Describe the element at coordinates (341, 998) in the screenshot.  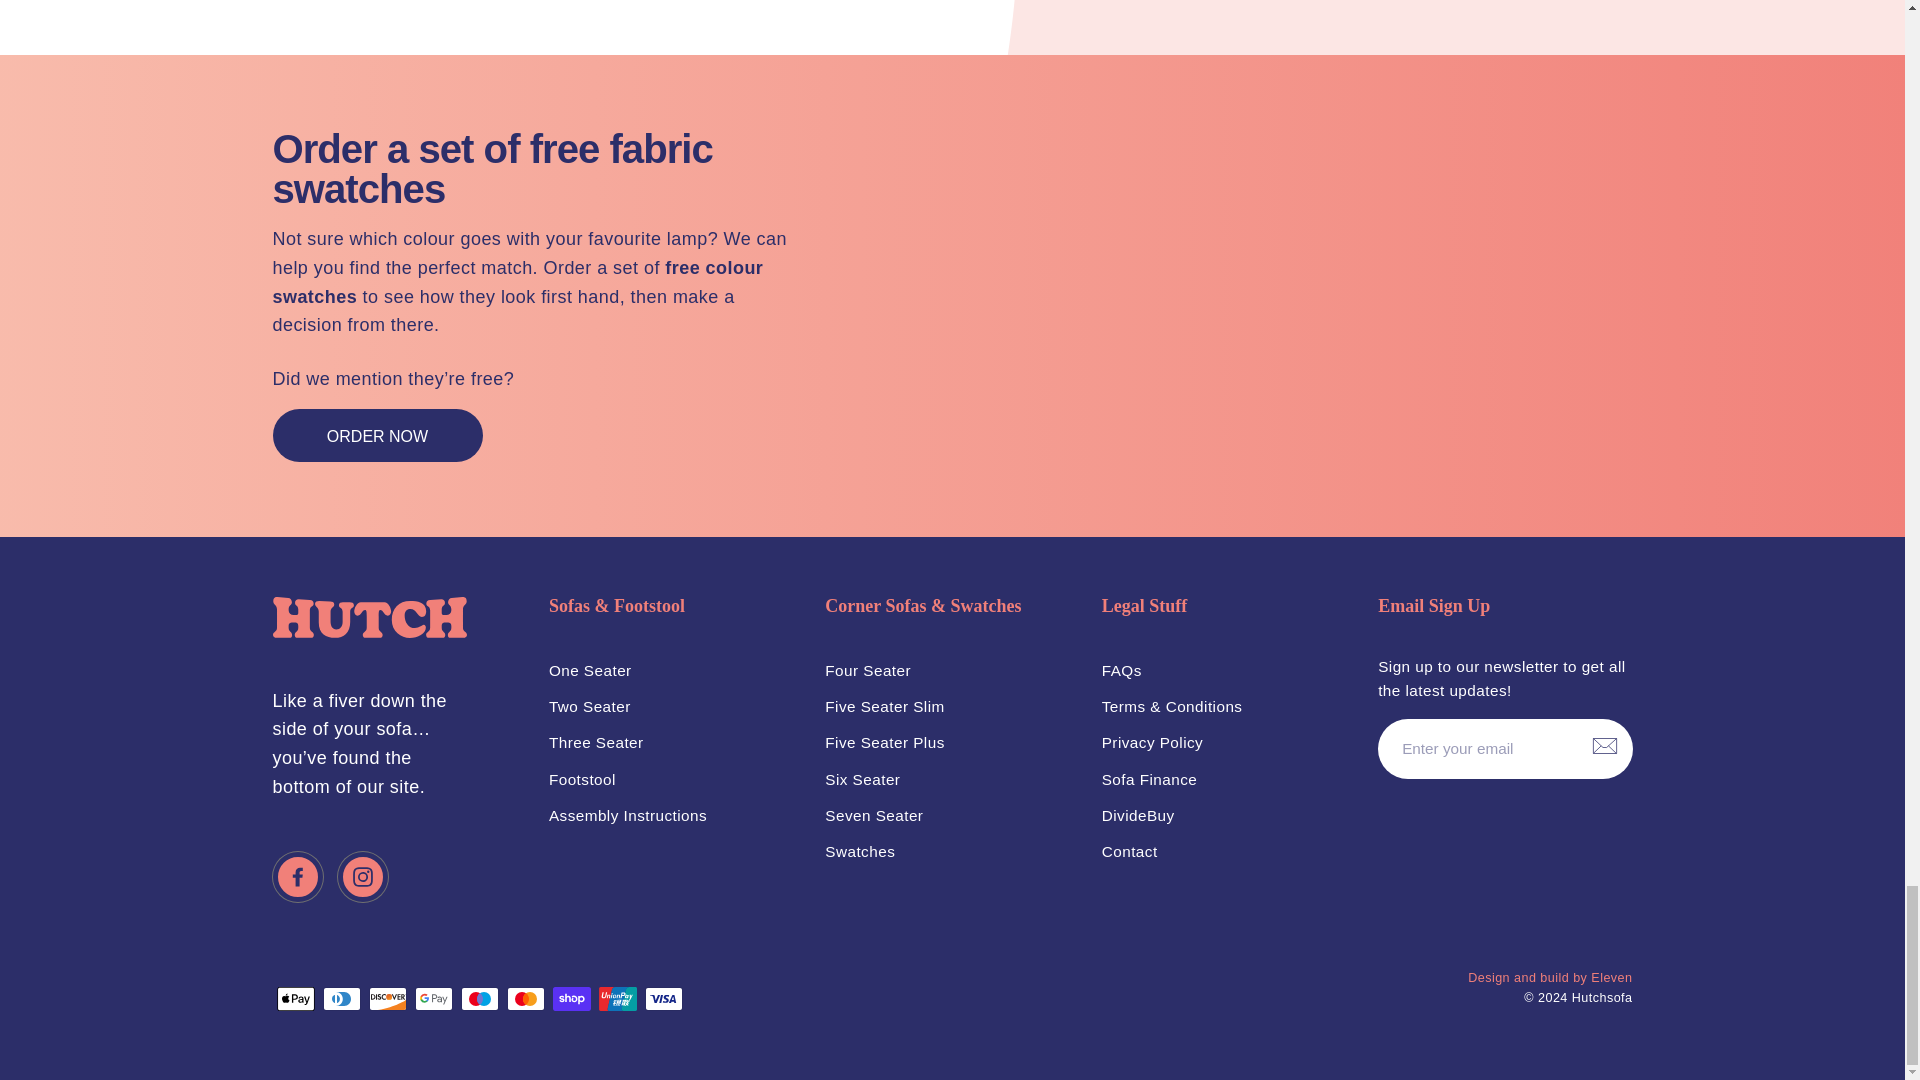
I see `Diners Club` at that location.